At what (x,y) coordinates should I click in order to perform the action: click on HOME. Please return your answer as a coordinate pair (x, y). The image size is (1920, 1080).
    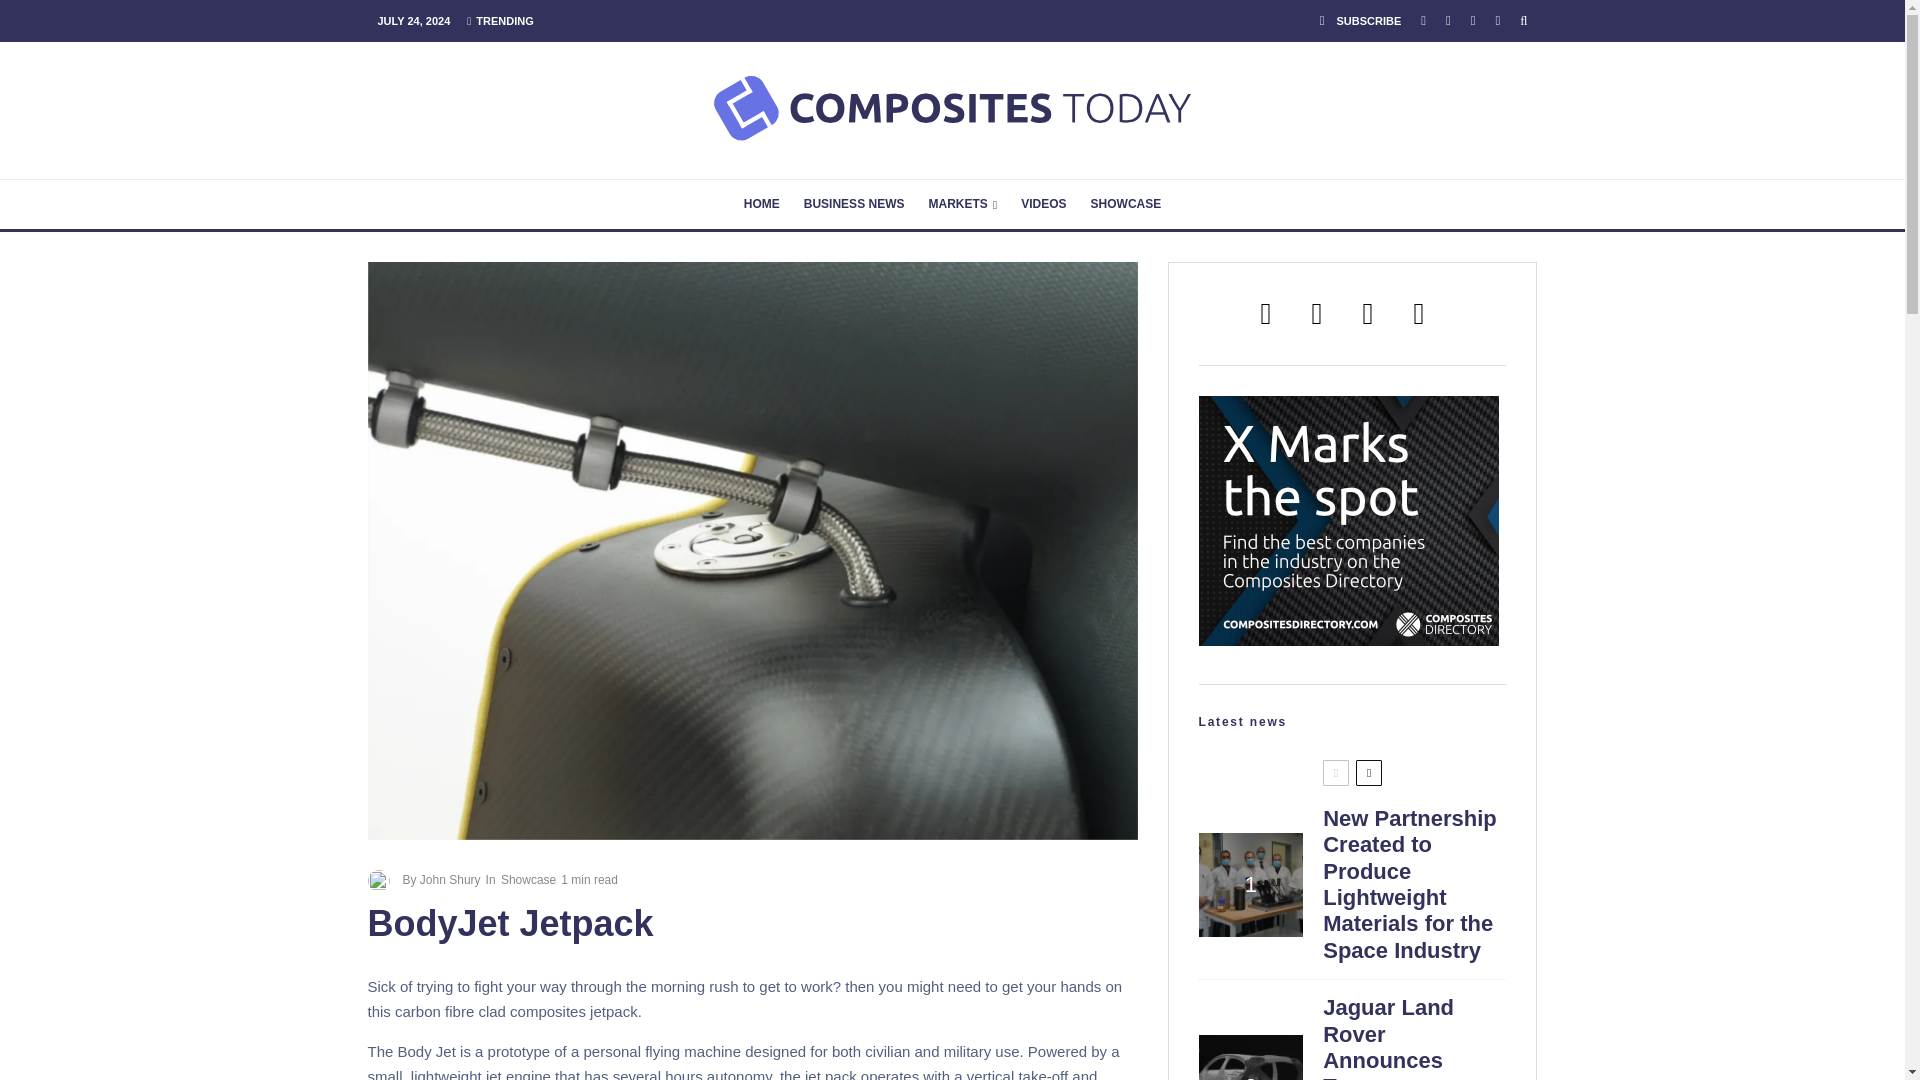
    Looking at the image, I should click on (761, 205).